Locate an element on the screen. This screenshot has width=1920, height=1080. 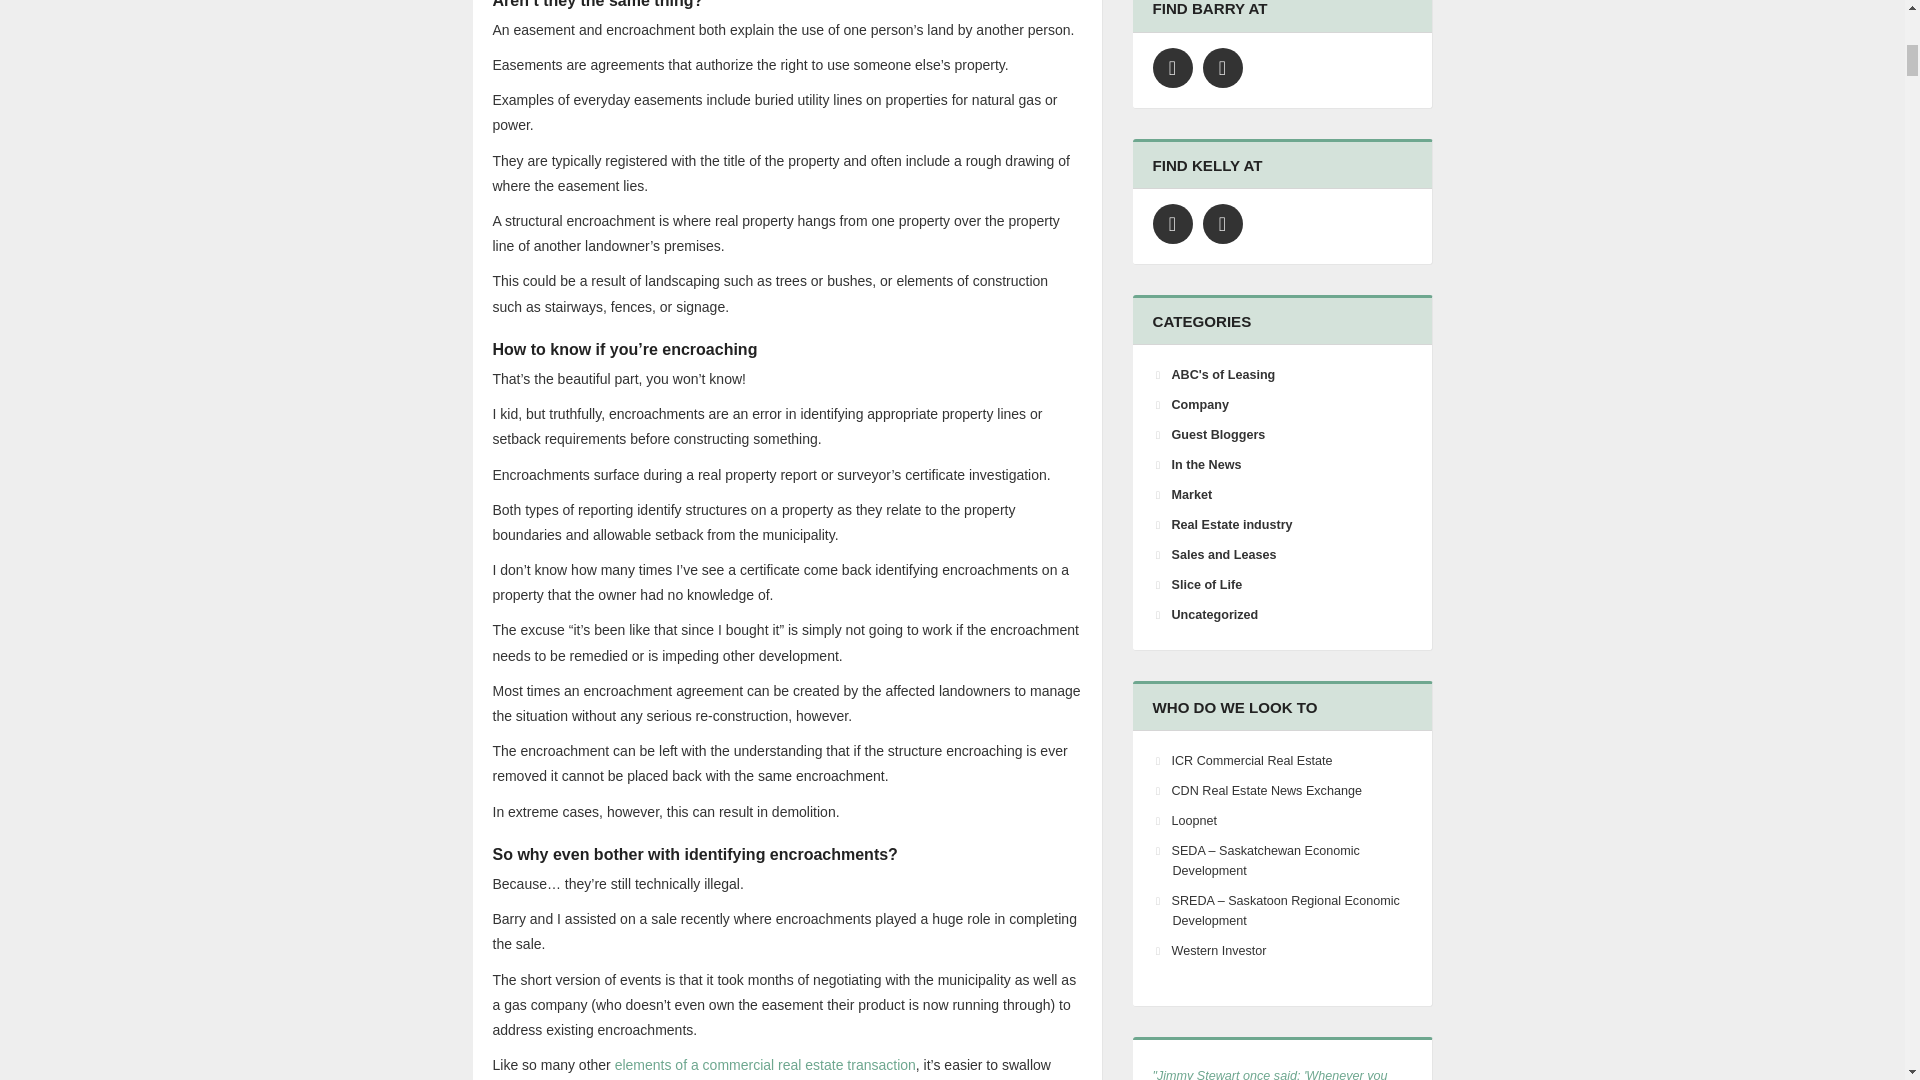
LinkedIn is located at coordinates (1222, 67).